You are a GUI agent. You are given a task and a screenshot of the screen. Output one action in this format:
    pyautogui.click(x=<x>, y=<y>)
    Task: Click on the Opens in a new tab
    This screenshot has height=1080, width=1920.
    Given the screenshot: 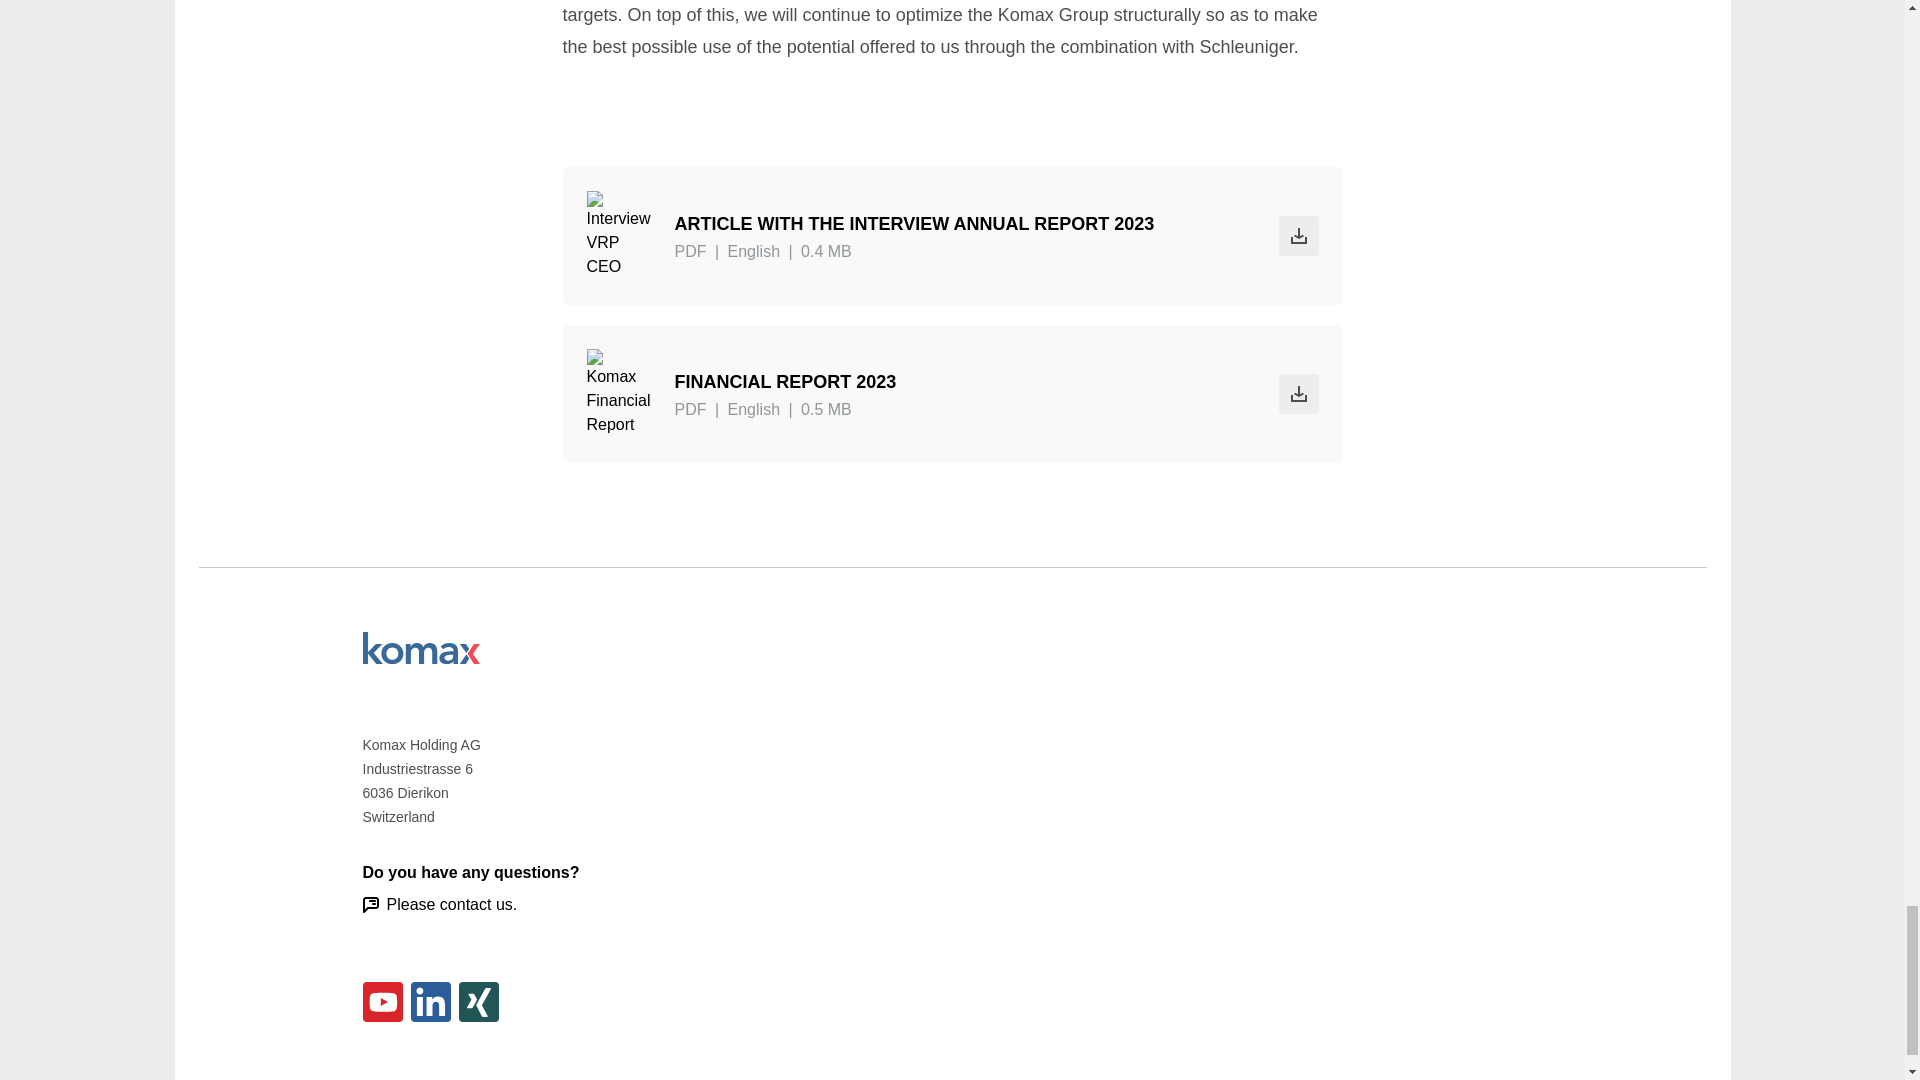 What is the action you would take?
    pyautogui.click(x=952, y=236)
    